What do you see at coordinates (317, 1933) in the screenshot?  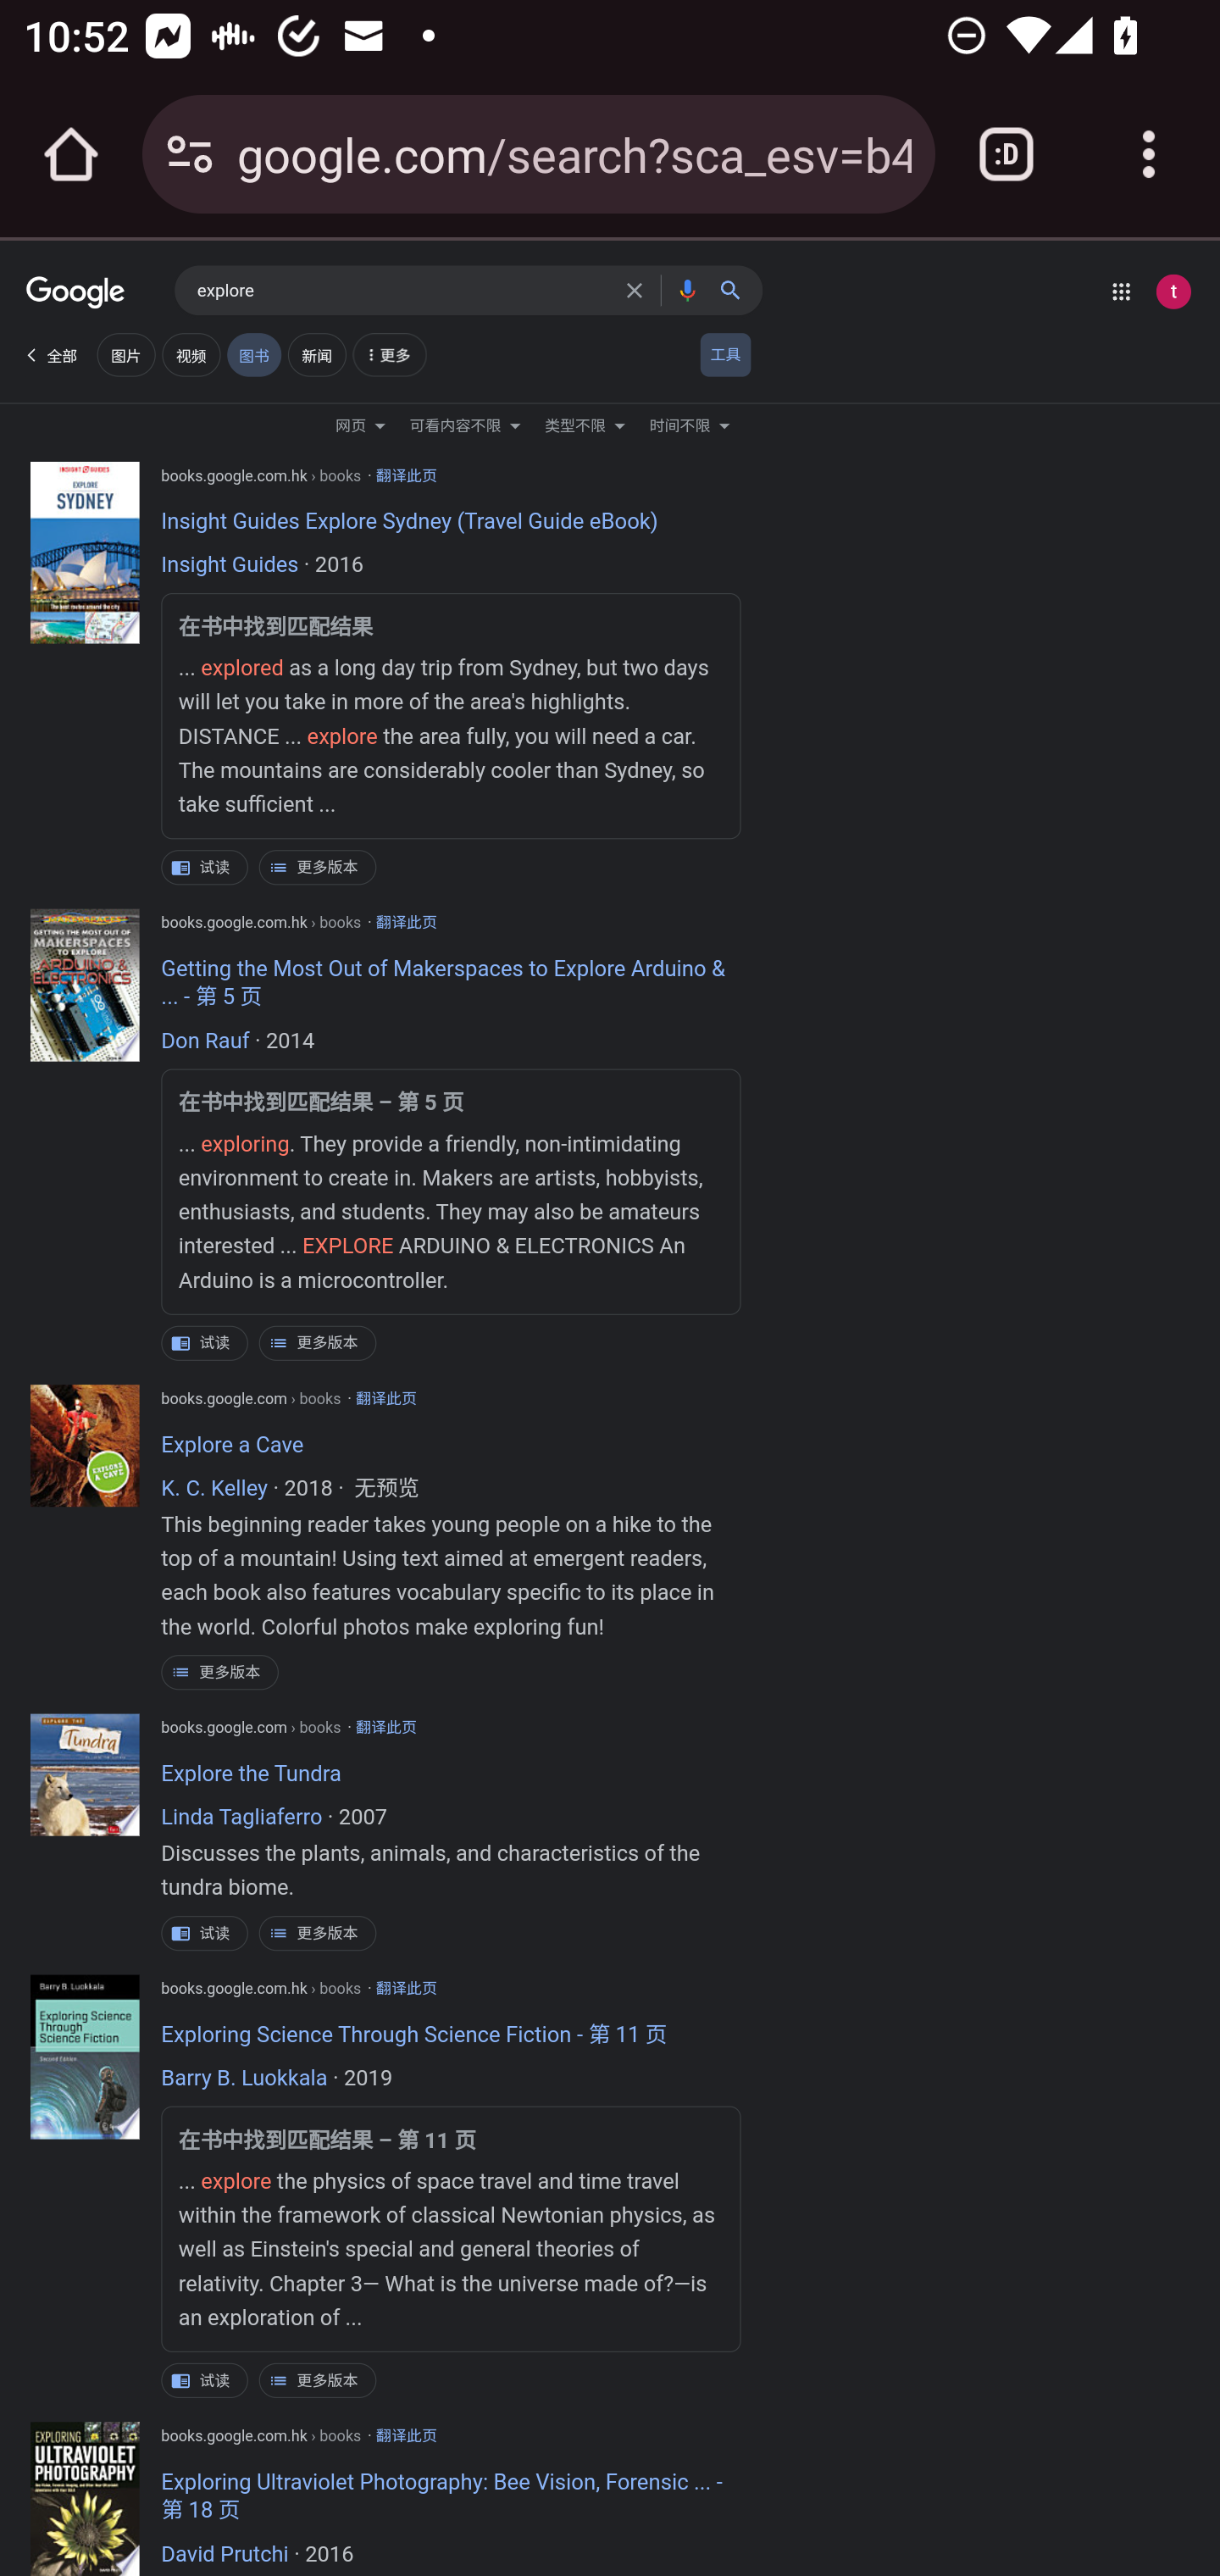 I see `更多版本` at bounding box center [317, 1933].